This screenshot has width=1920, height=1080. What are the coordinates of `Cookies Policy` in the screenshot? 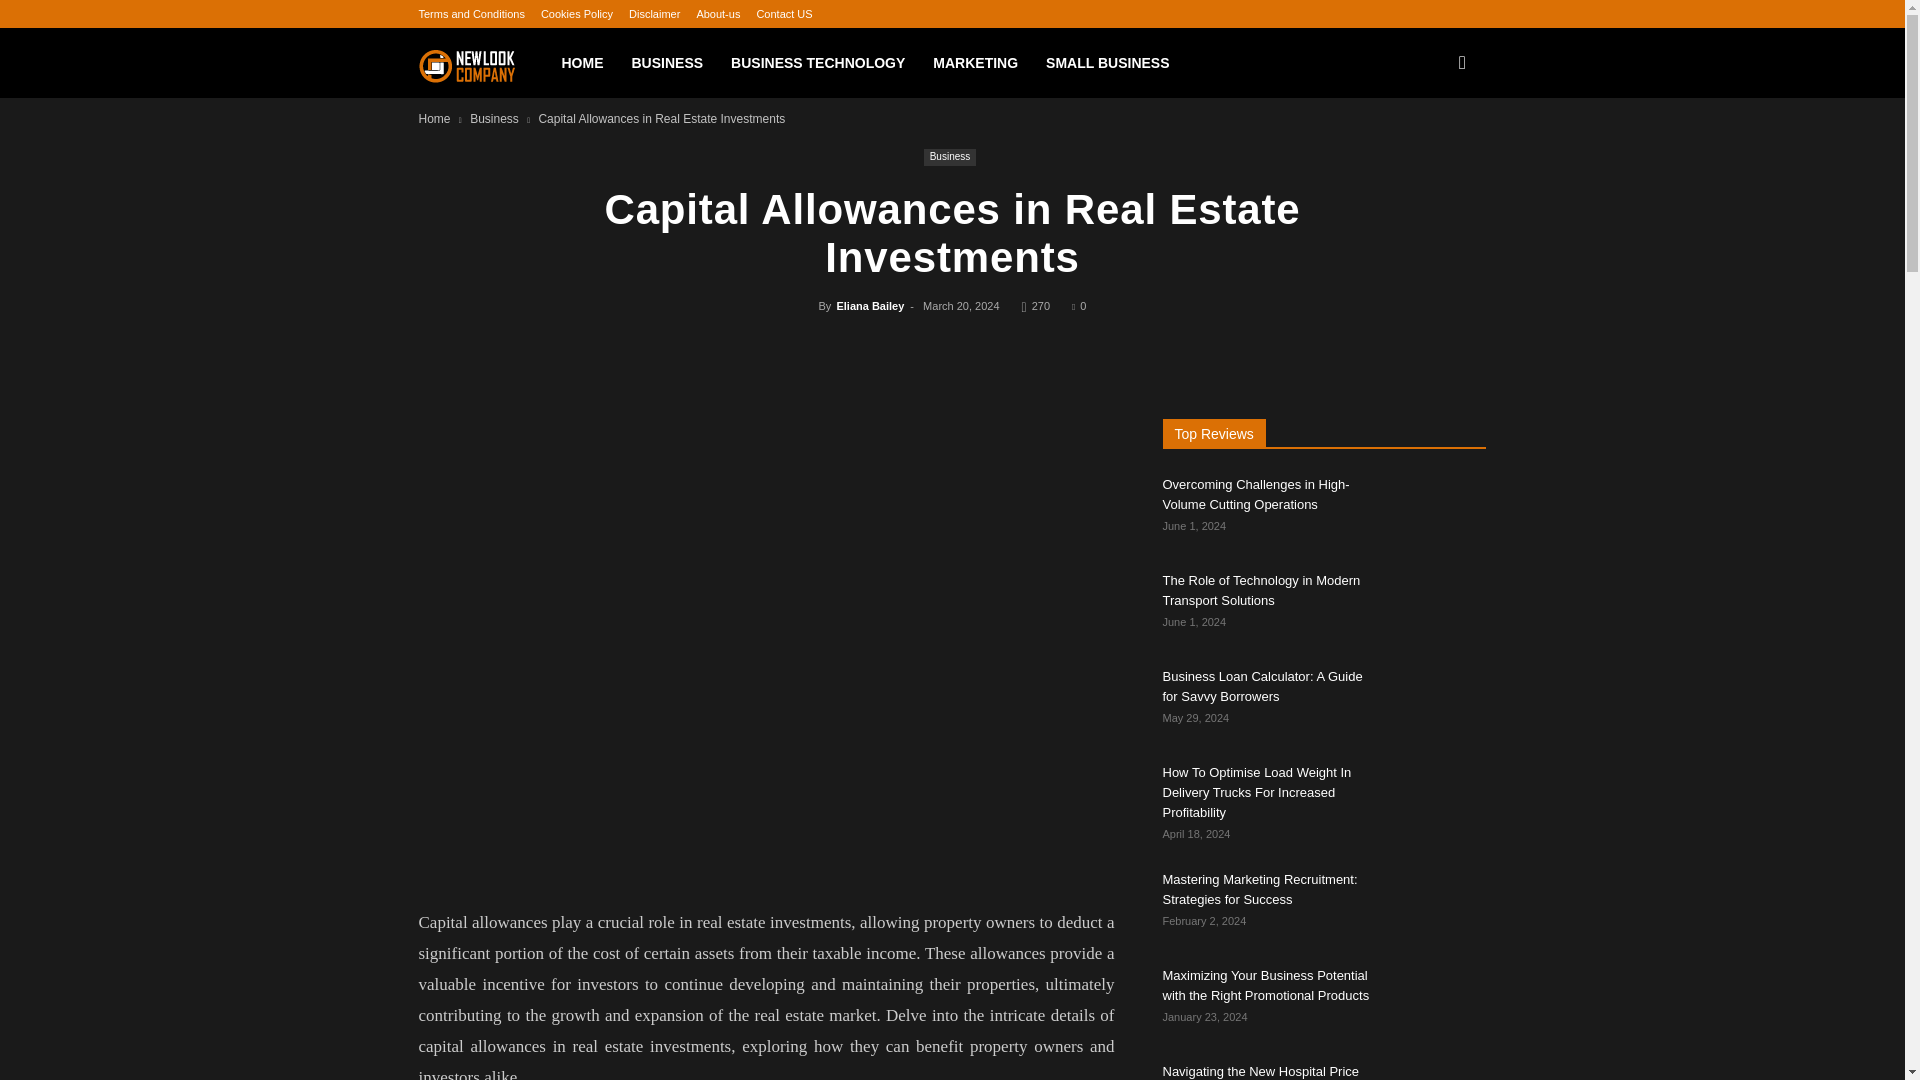 It's located at (576, 14).